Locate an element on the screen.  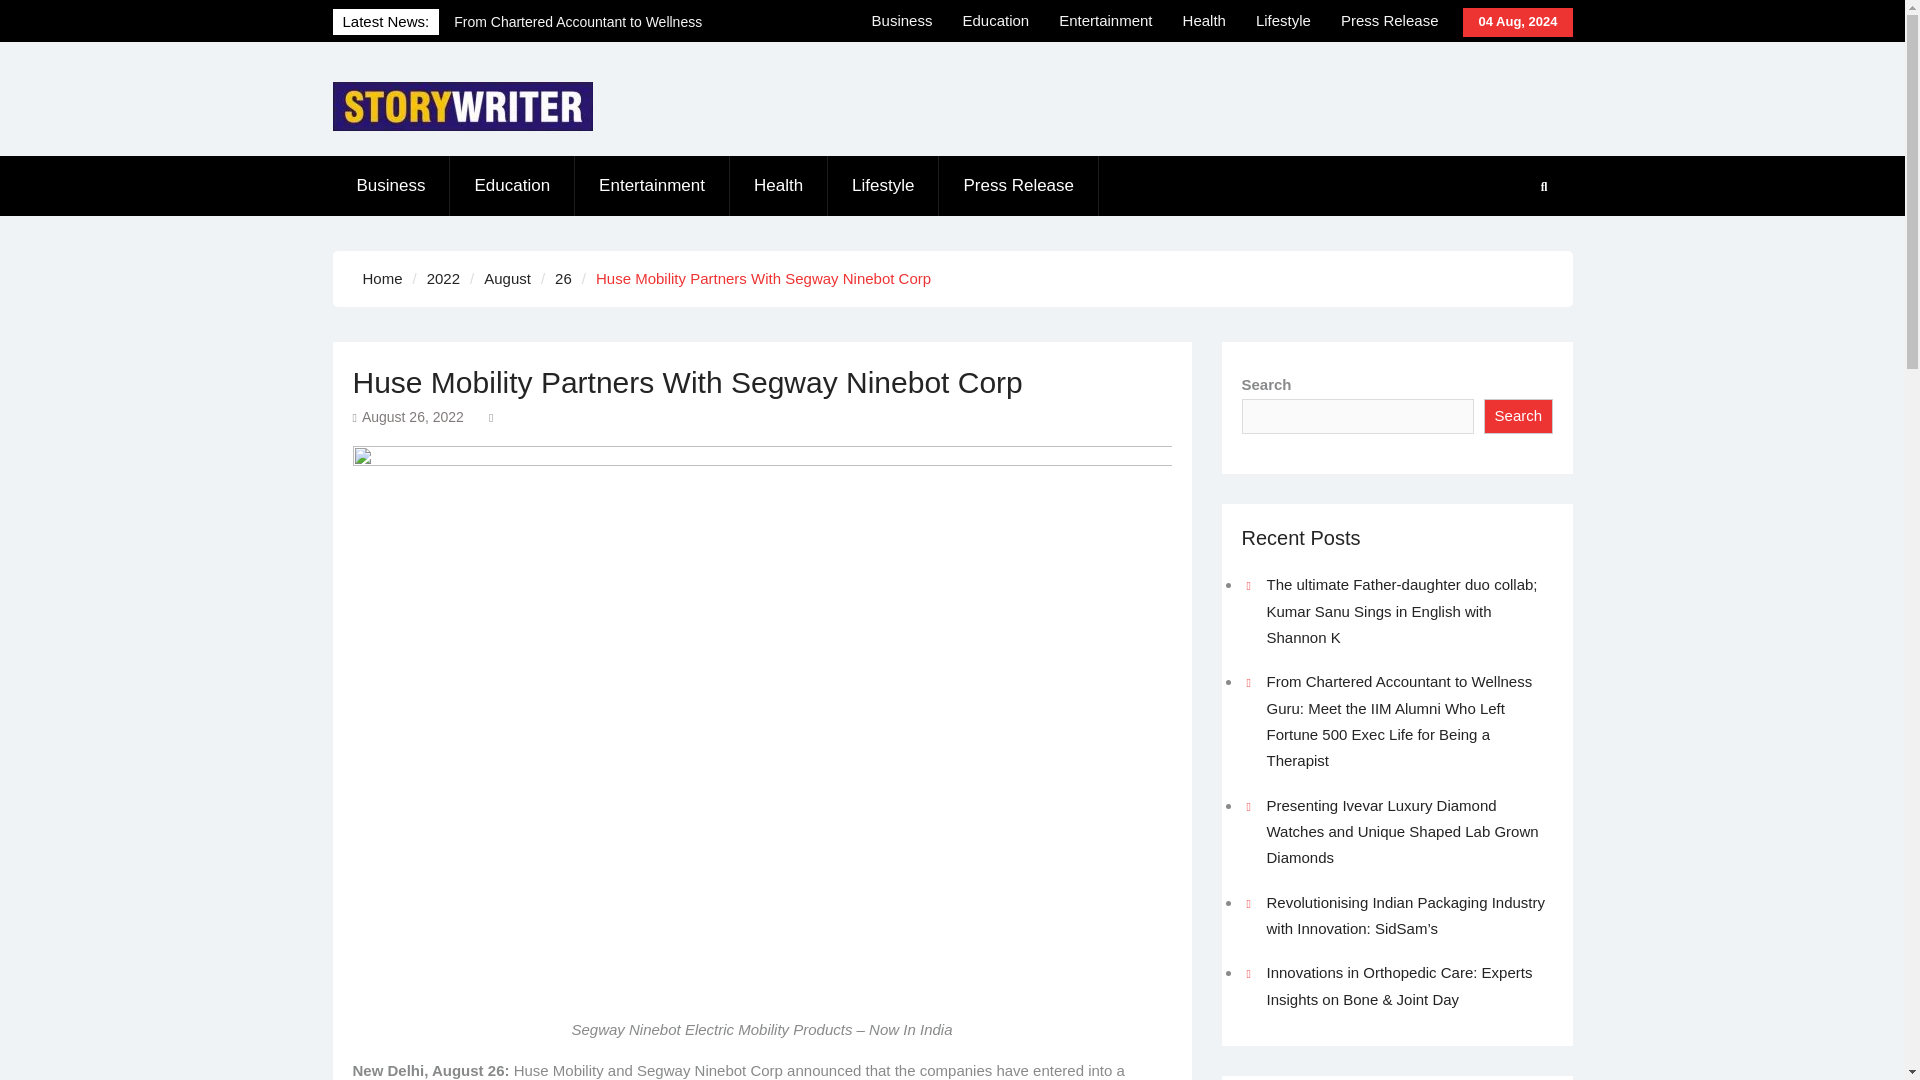
Lifestyle is located at coordinates (1283, 21).